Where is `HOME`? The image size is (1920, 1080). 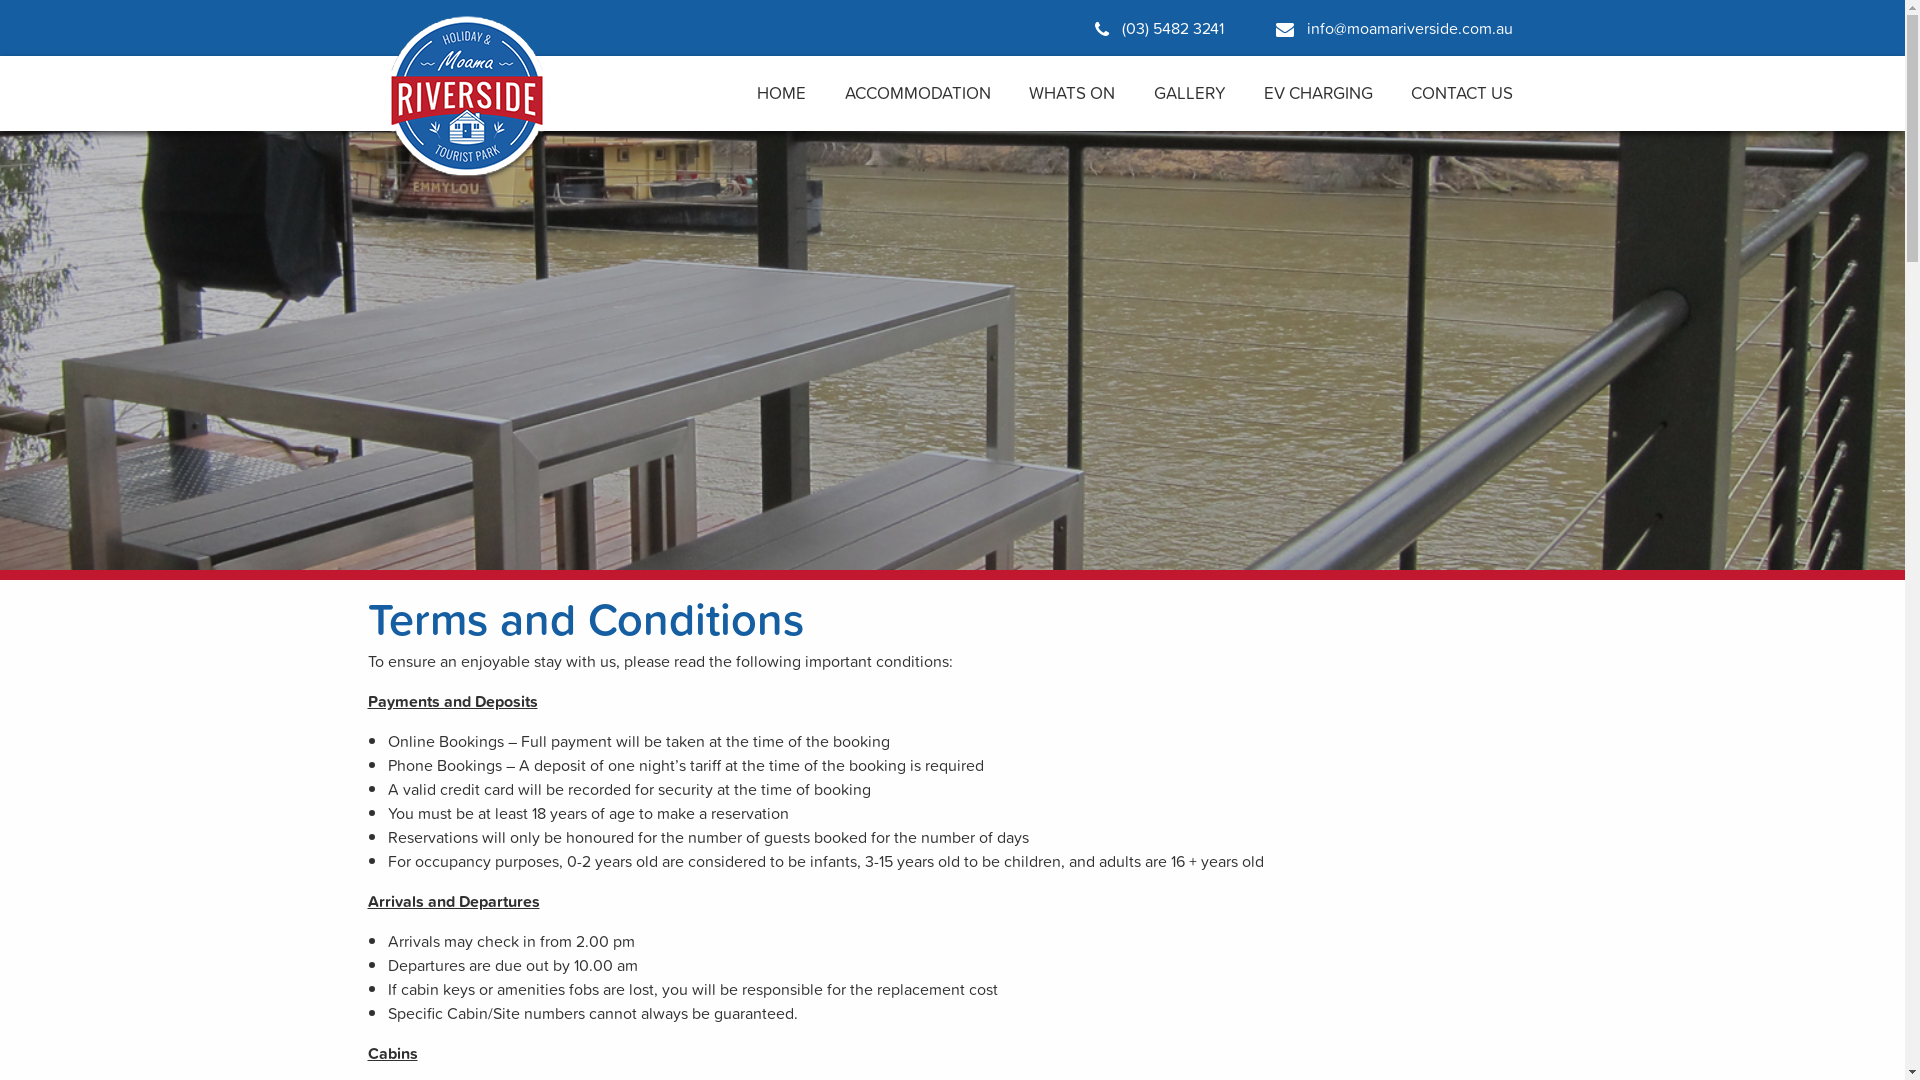
HOME is located at coordinates (782, 94).